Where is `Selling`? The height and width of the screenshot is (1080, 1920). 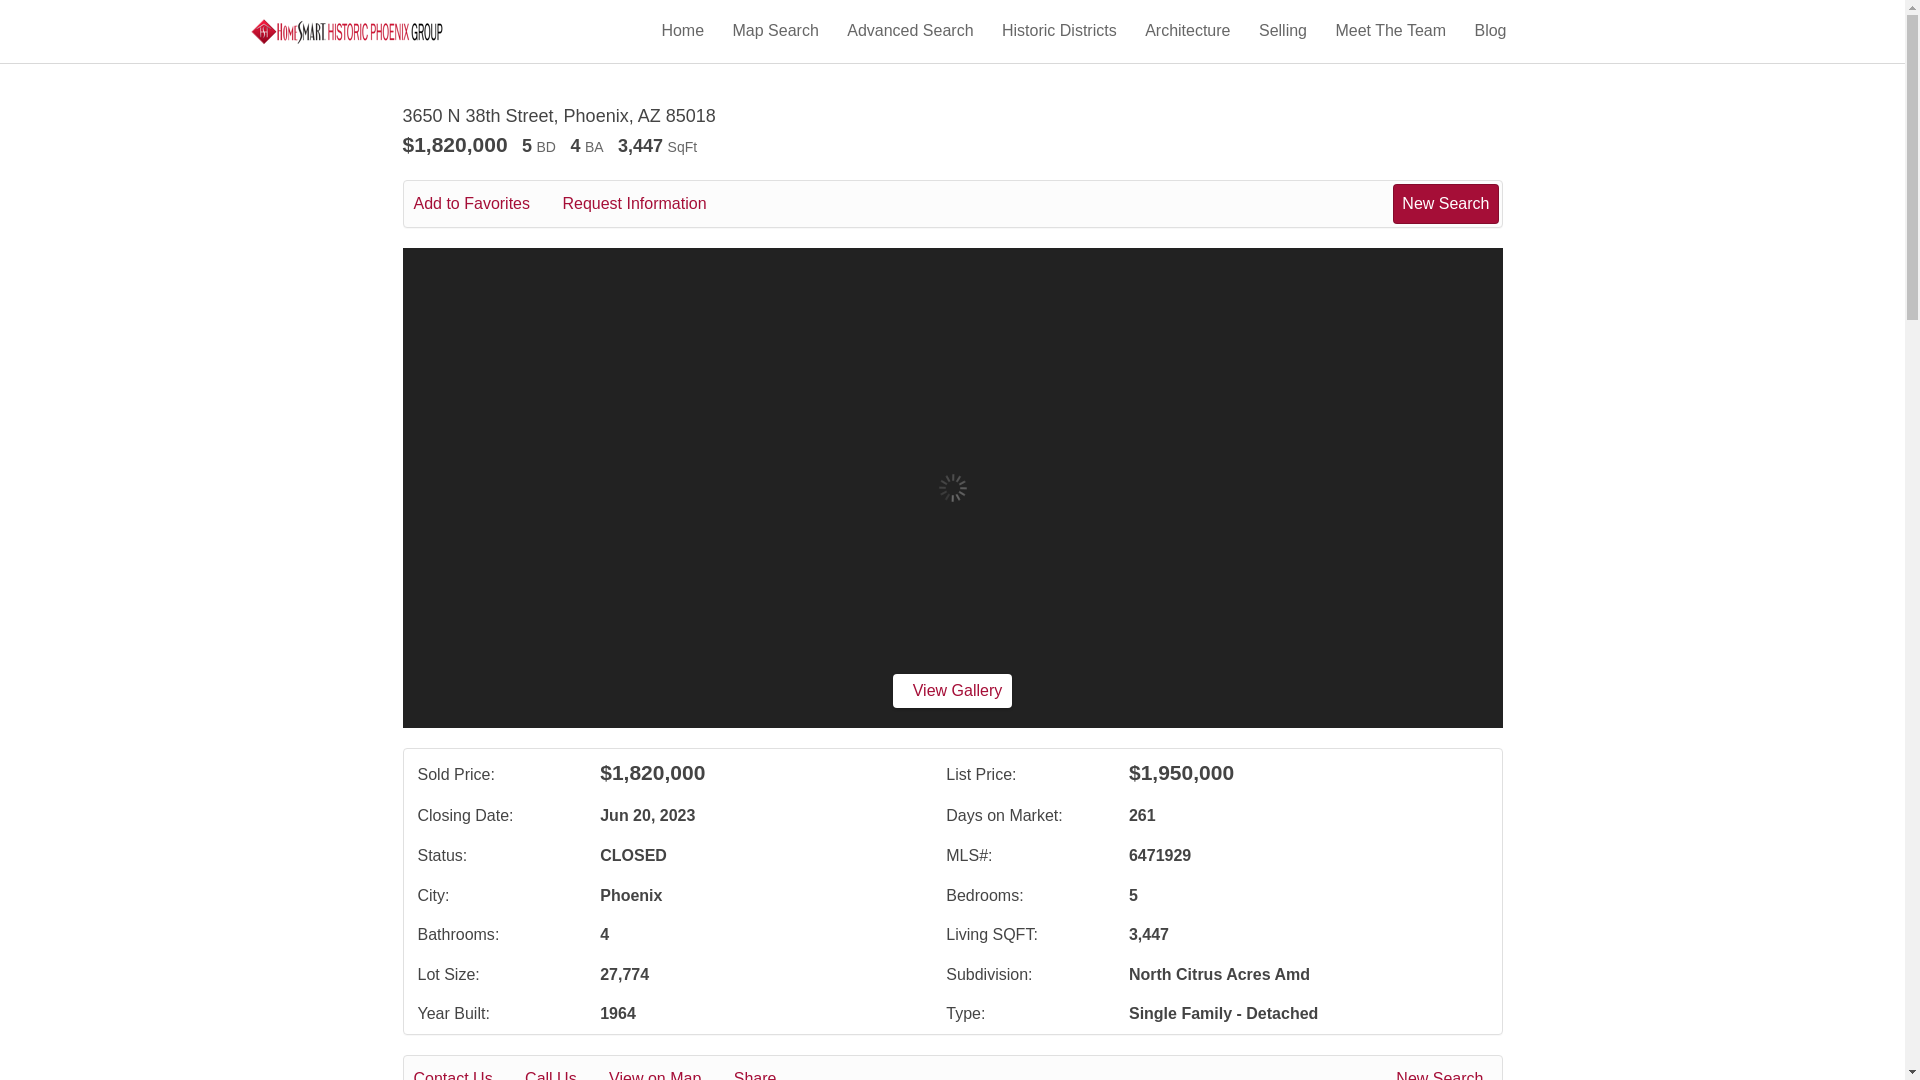
Selling is located at coordinates (1283, 30).